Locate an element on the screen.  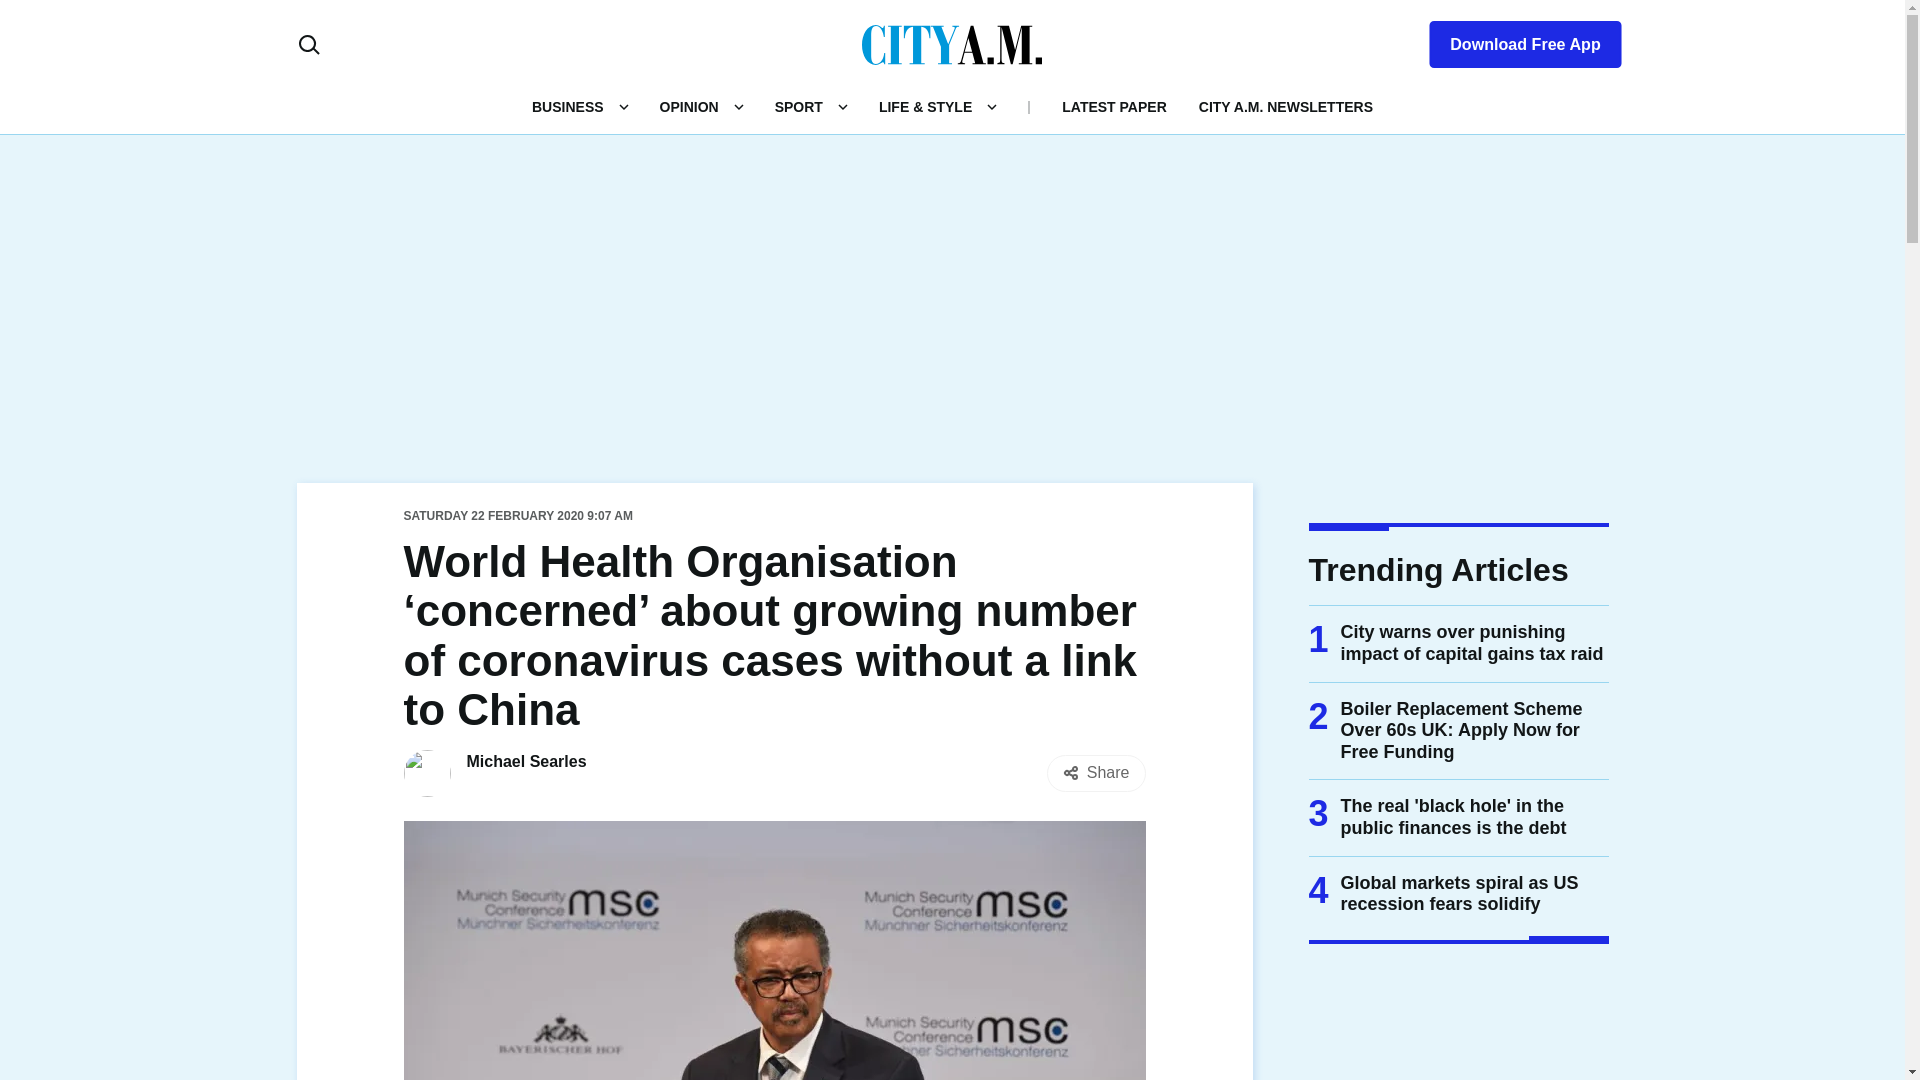
BUSINESS is located at coordinates (568, 106).